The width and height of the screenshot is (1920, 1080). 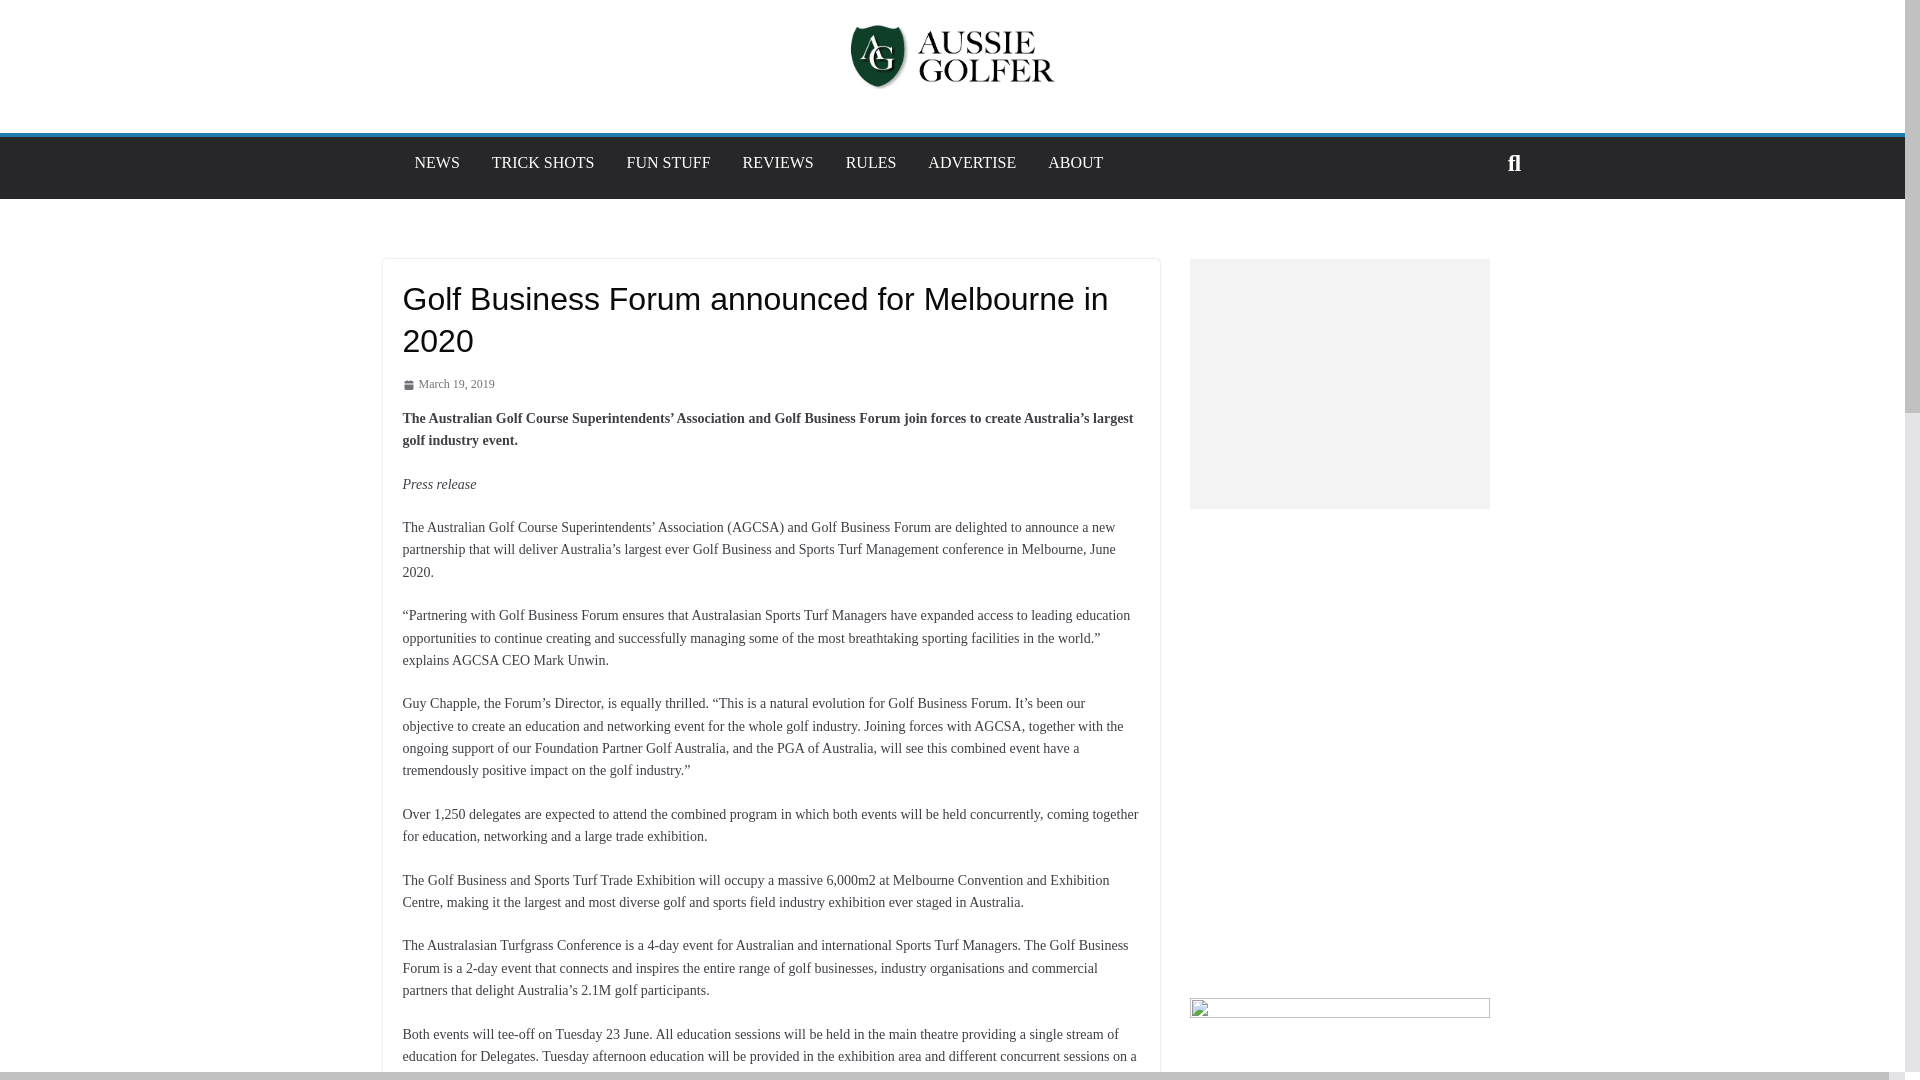 I want to click on ADVERTISE, so click(x=971, y=162).